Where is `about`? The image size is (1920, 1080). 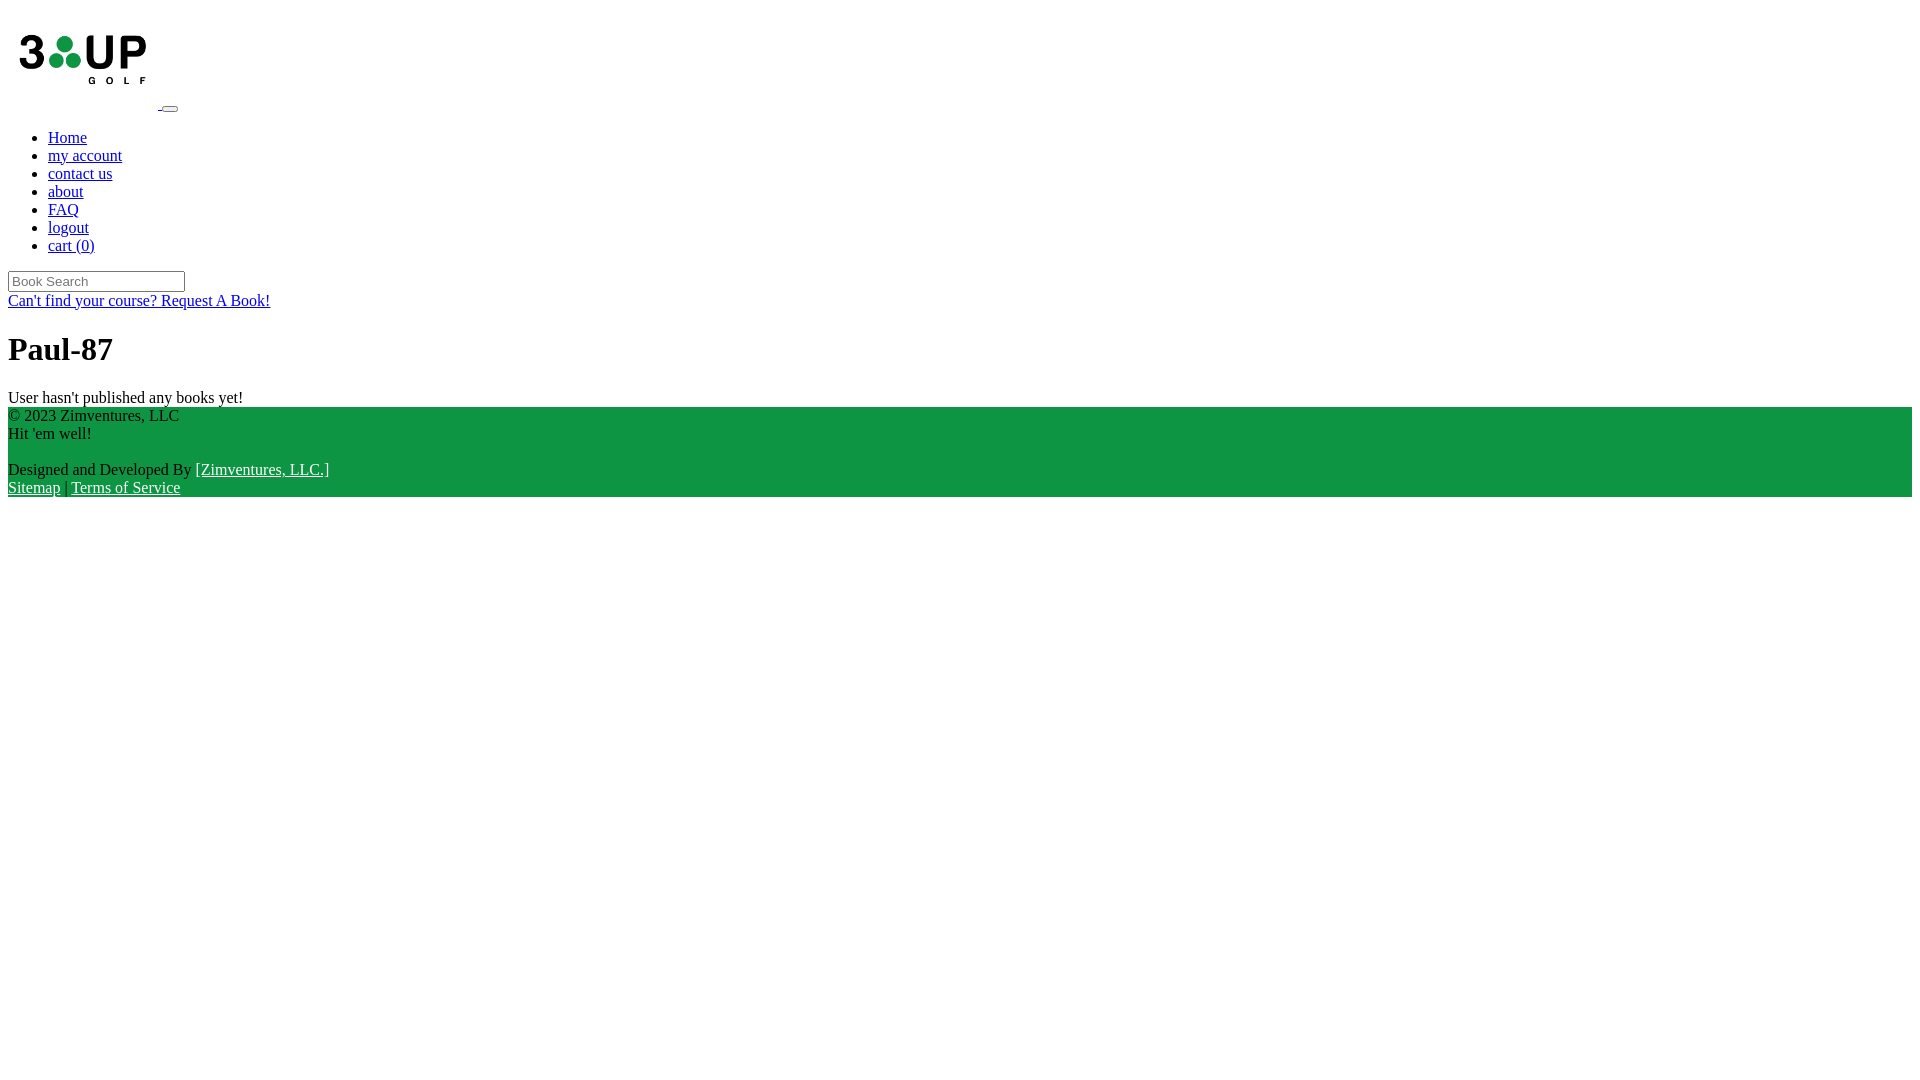
about is located at coordinates (66, 192).